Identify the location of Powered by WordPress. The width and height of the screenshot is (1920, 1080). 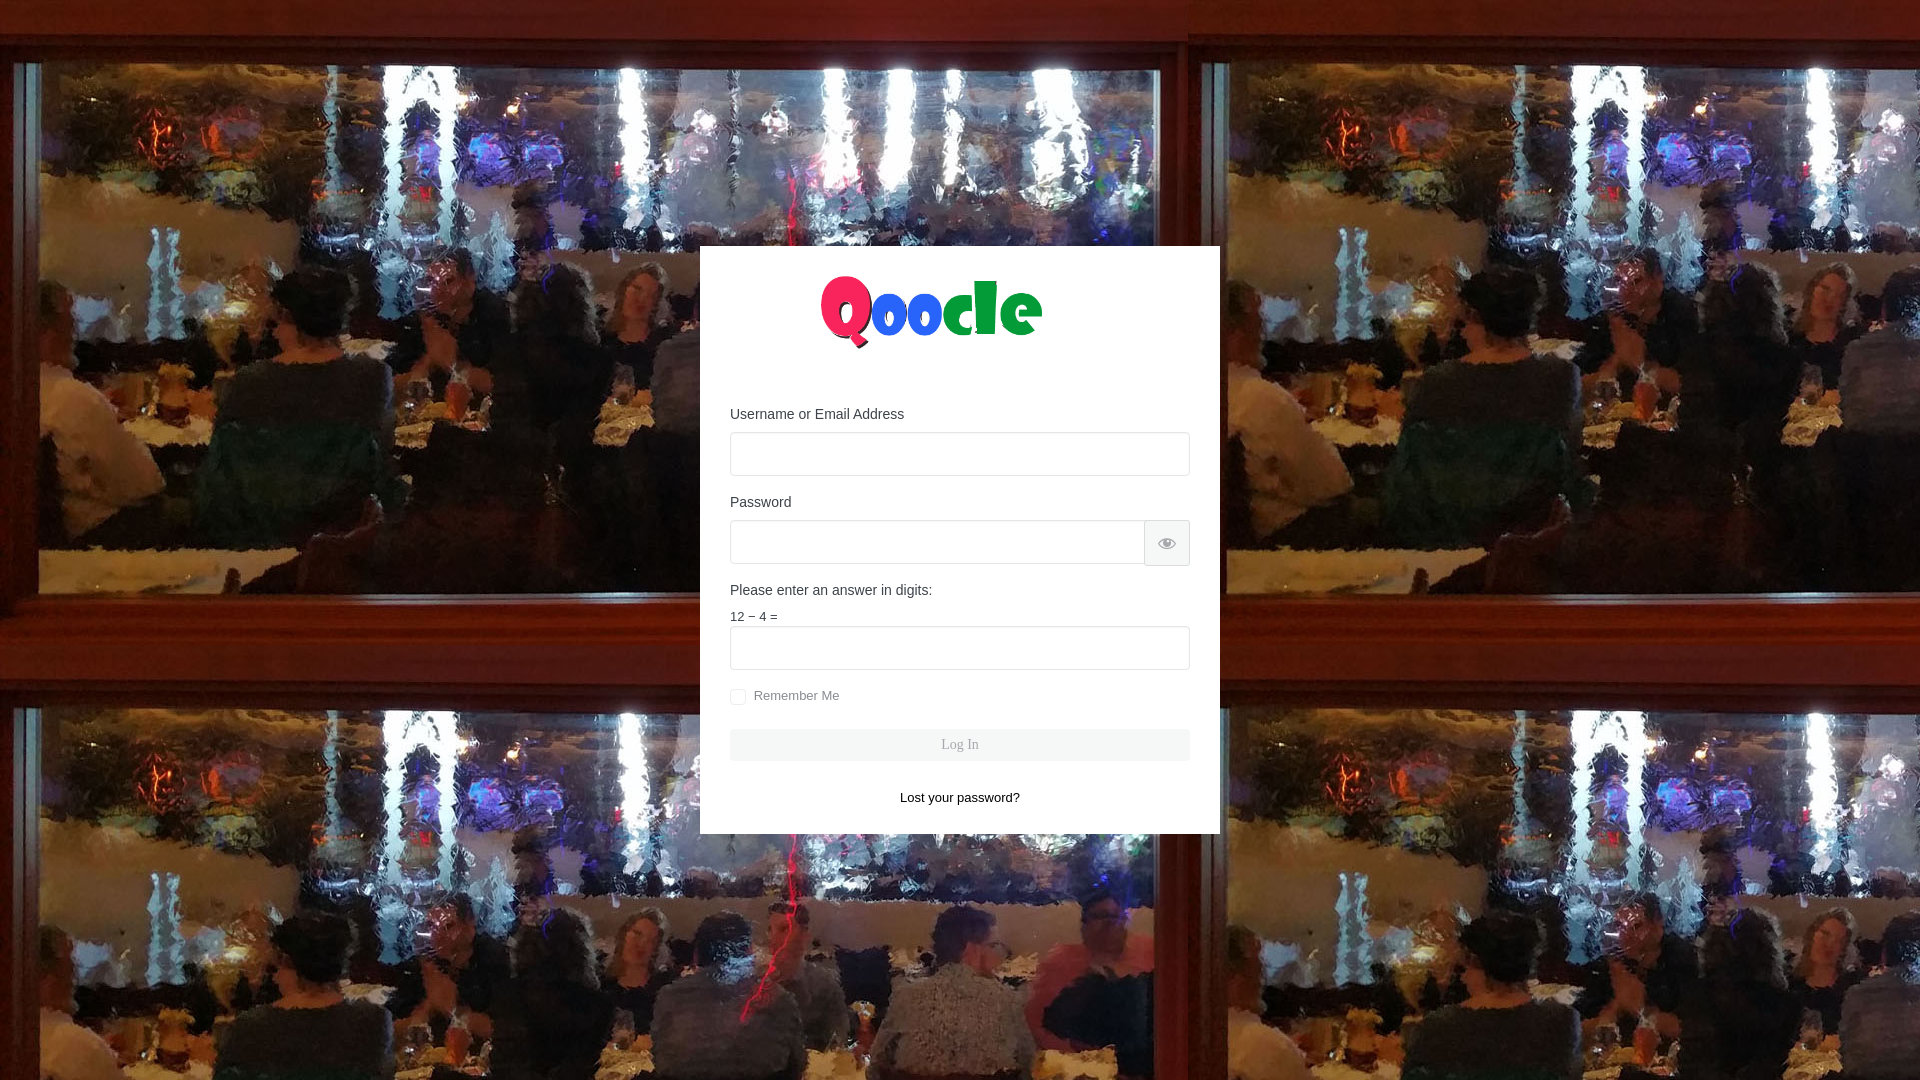
(960, 326).